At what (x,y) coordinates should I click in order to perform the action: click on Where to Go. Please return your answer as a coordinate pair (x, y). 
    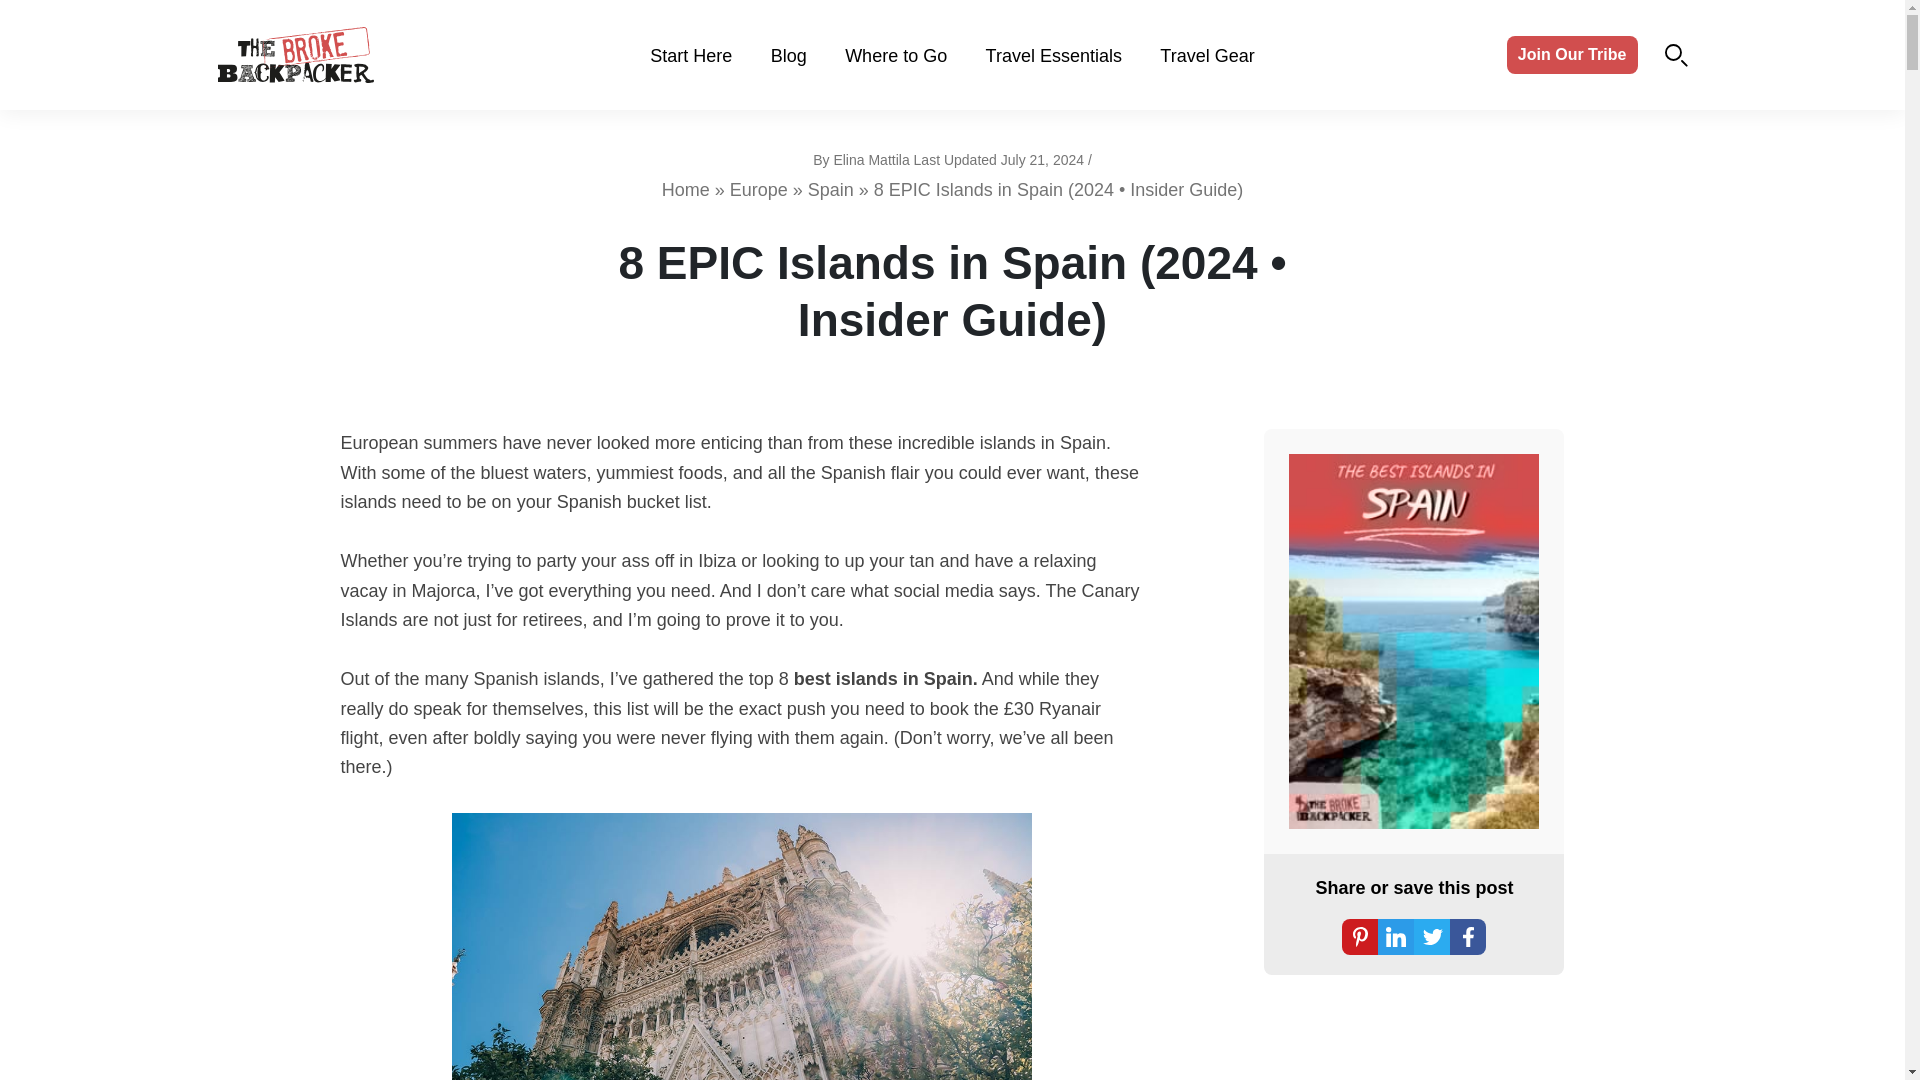
    Looking at the image, I should click on (895, 56).